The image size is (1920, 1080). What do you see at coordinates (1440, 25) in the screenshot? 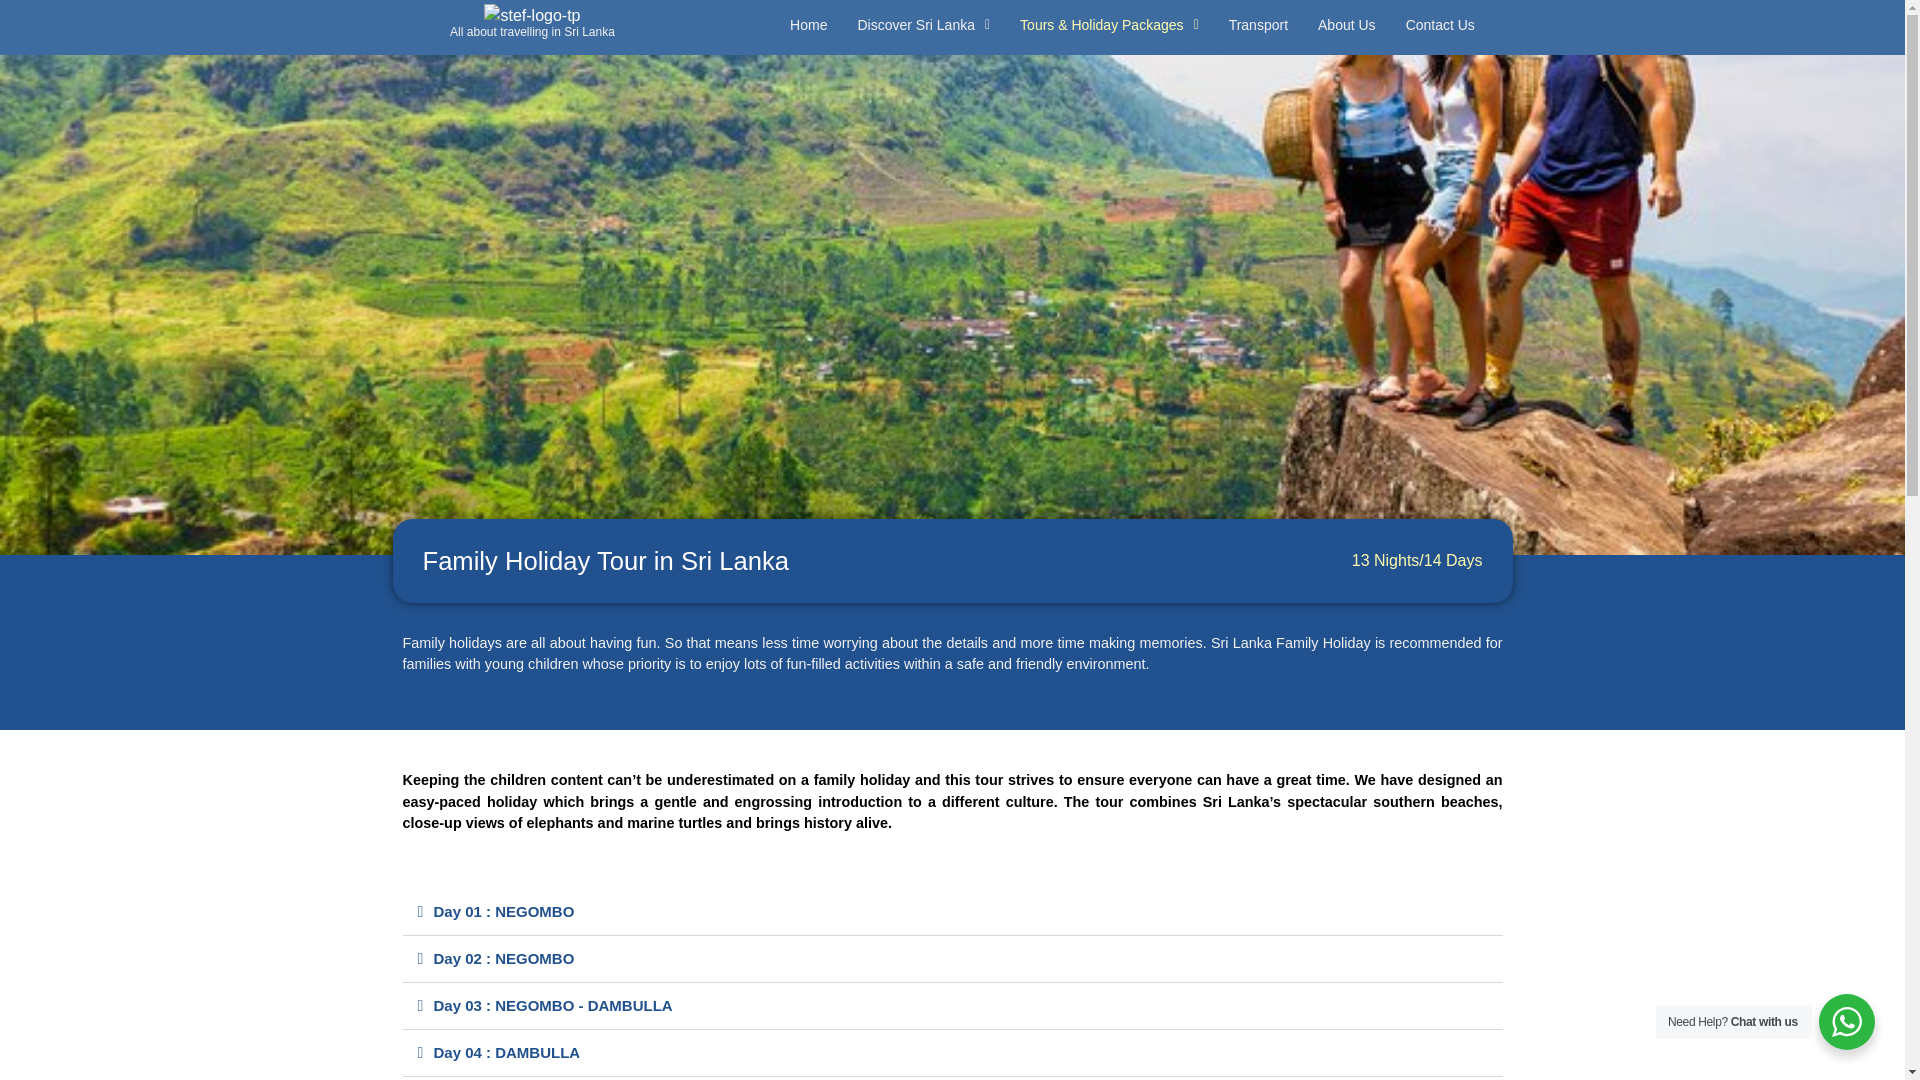
I see `Contact Us` at bounding box center [1440, 25].